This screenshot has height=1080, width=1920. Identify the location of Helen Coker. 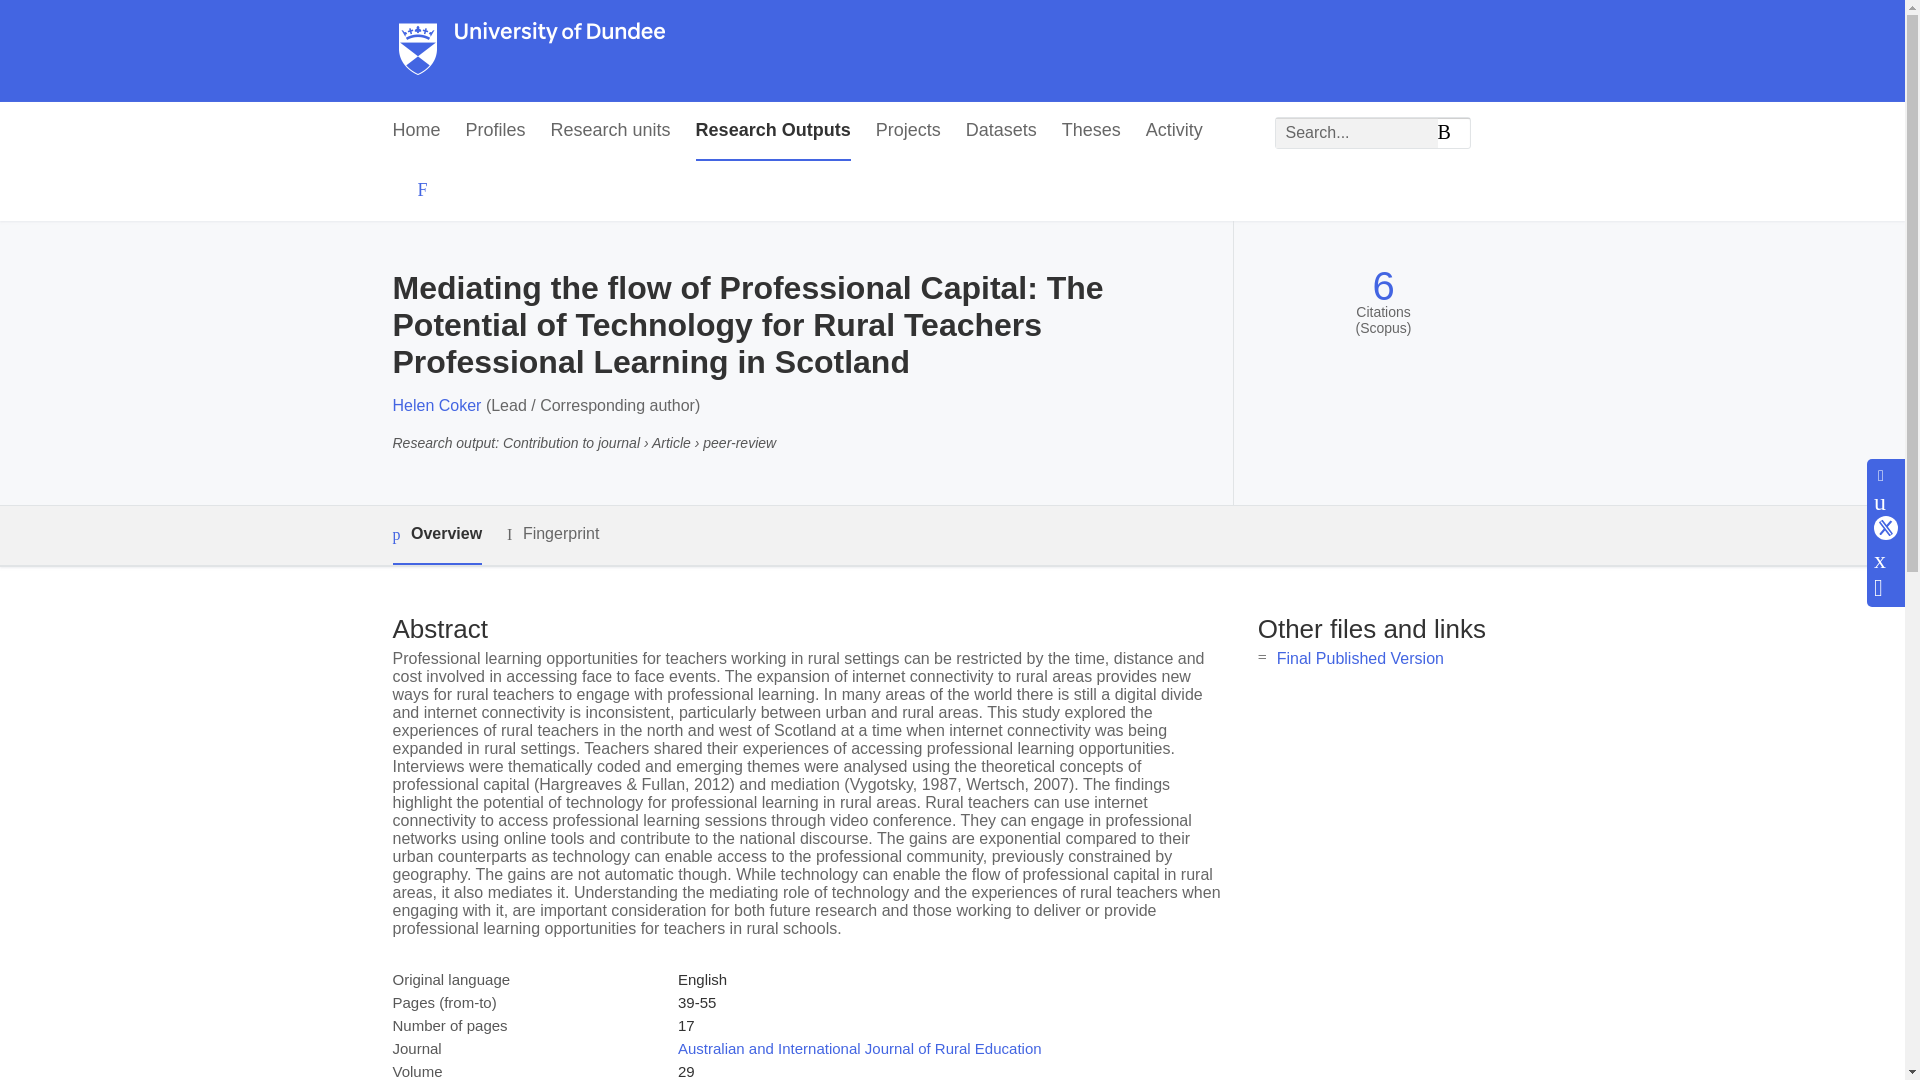
(436, 405).